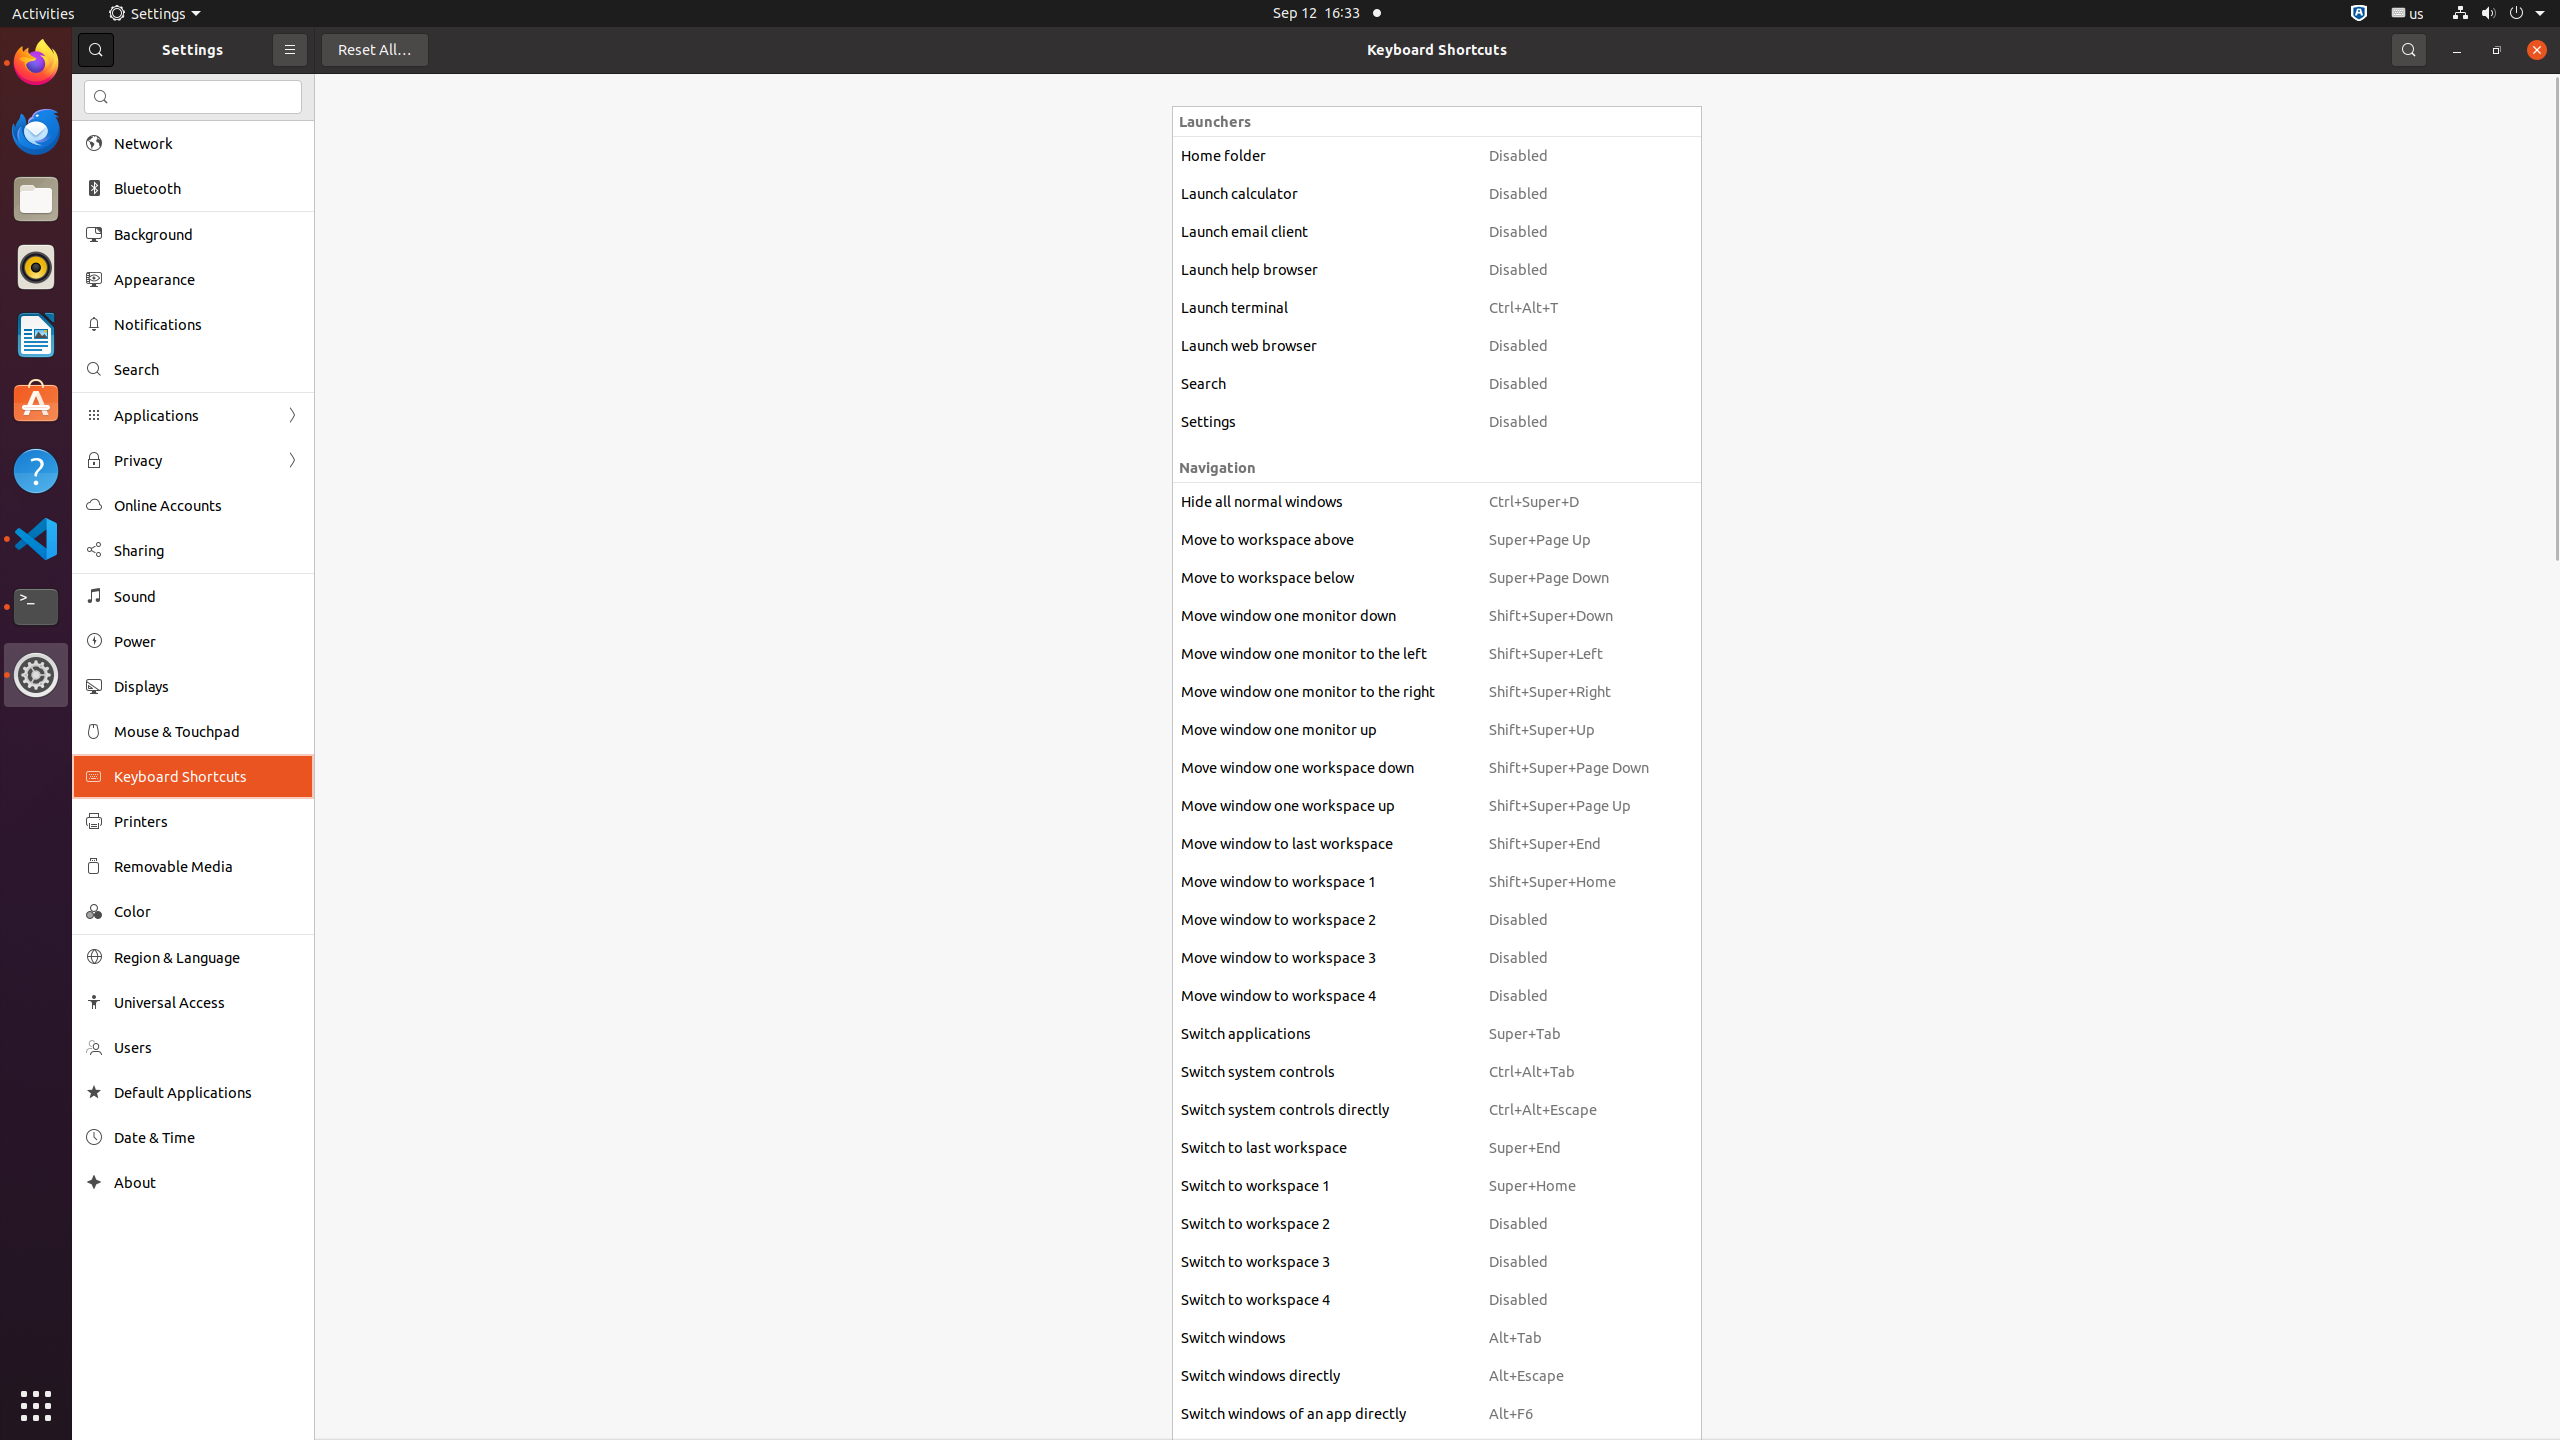 The width and height of the screenshot is (2560, 1440). Describe the element at coordinates (1326, 806) in the screenshot. I see `Move window one workspace up` at that location.